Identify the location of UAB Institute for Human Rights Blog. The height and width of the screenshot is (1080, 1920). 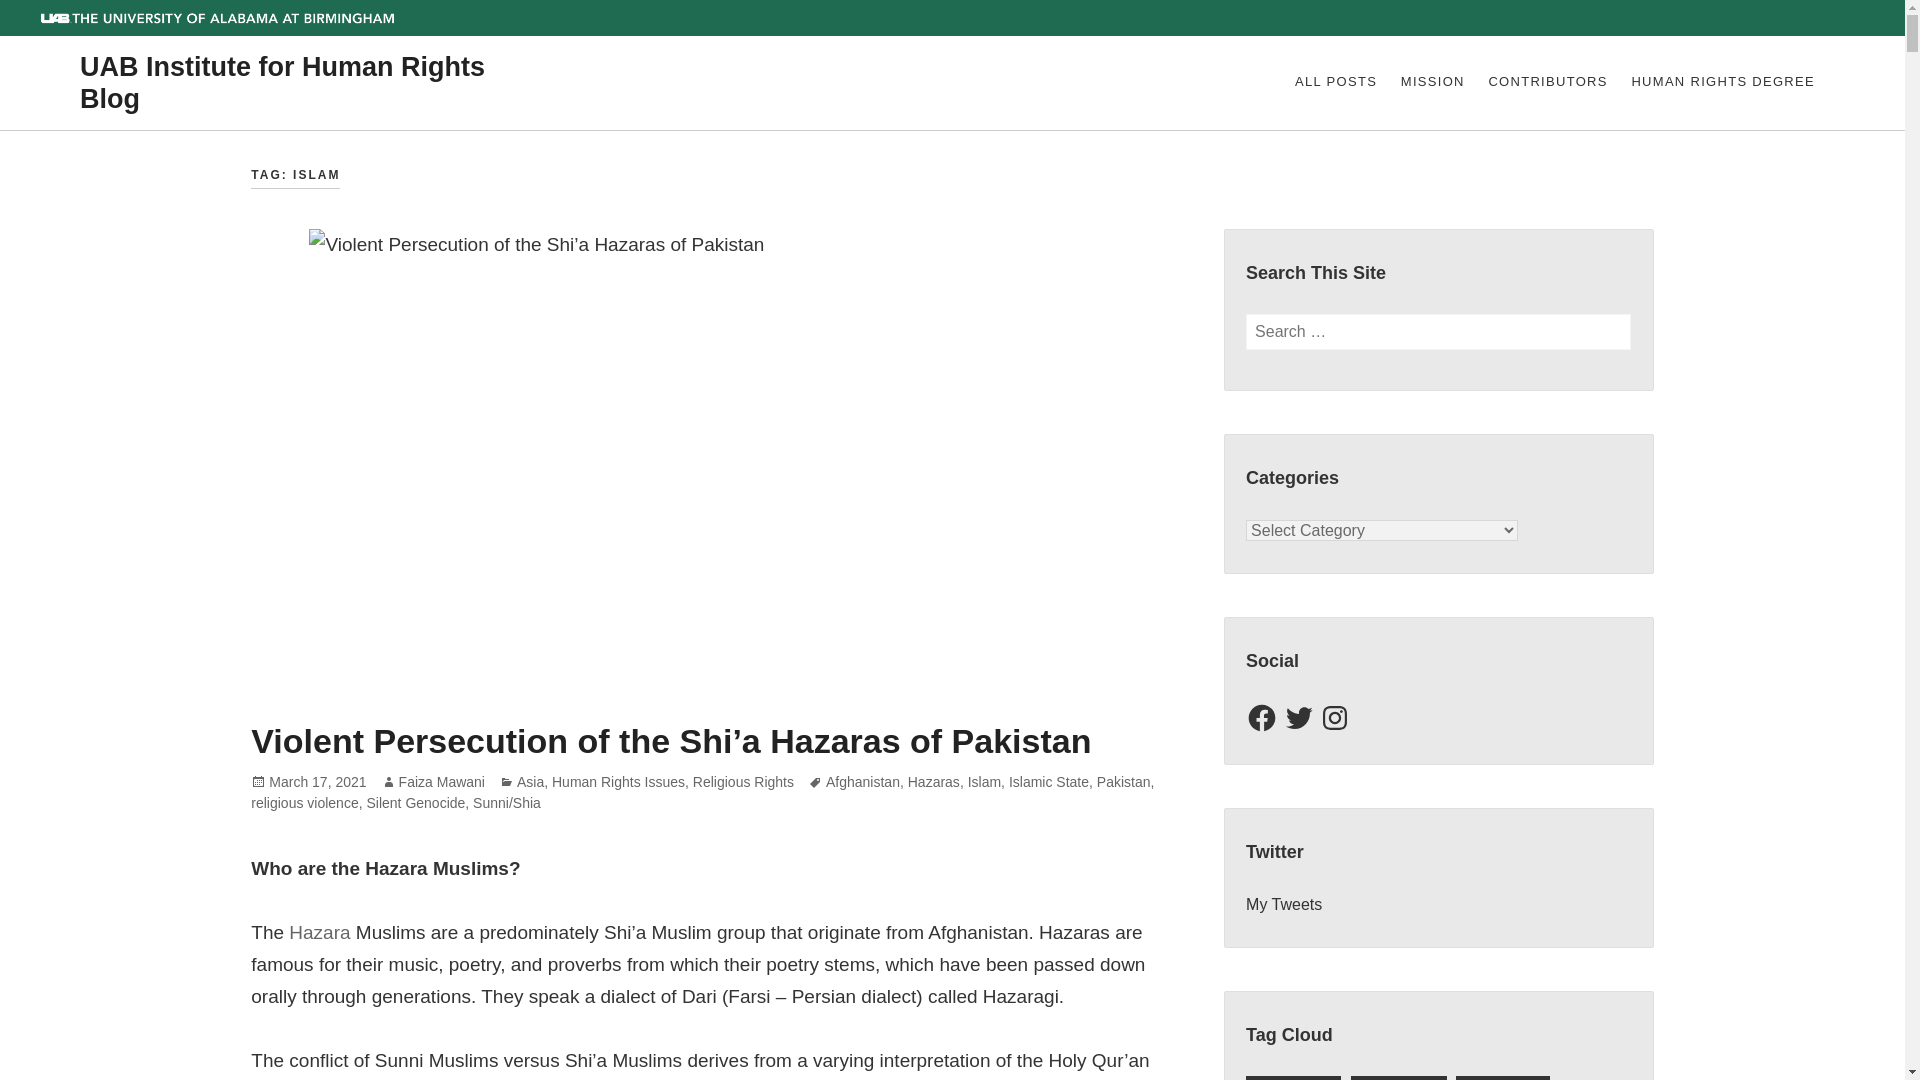
(282, 83).